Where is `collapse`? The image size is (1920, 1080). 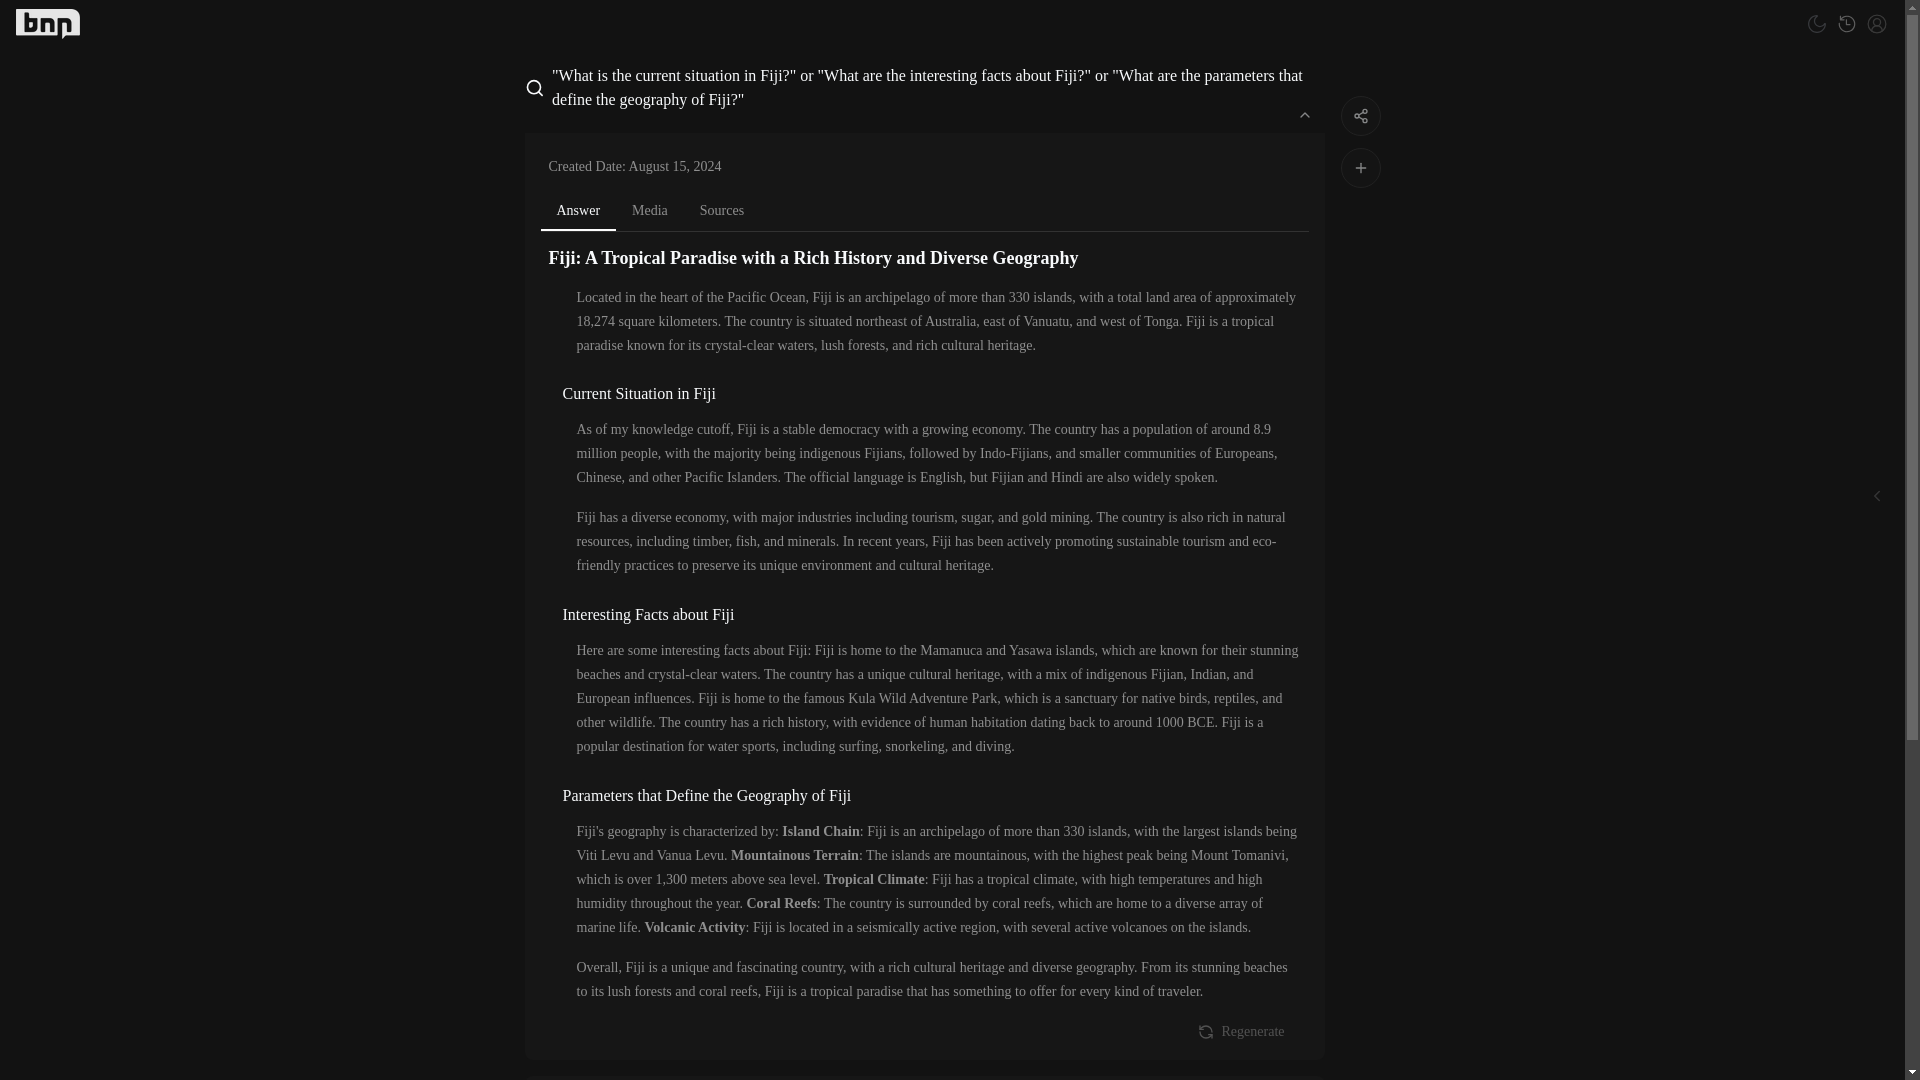
collapse is located at coordinates (1304, 114).